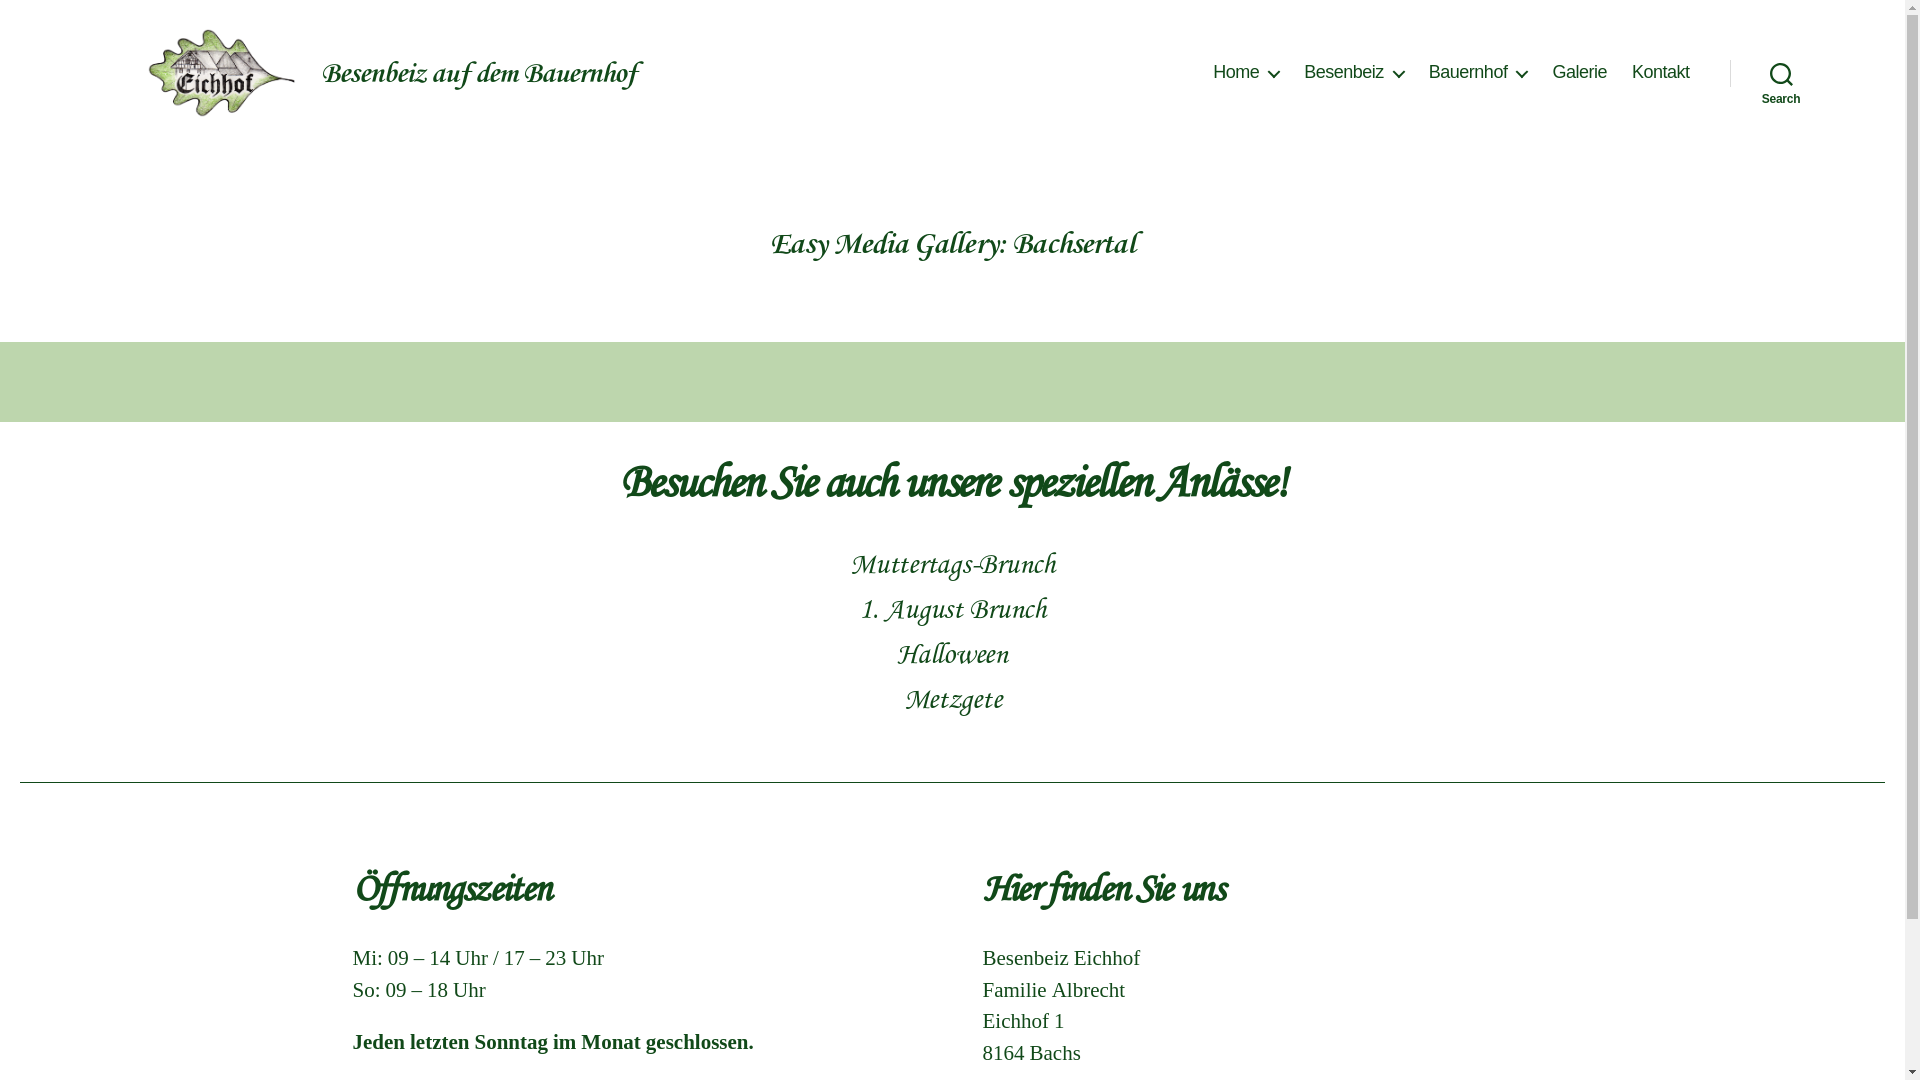  Describe the element at coordinates (1580, 73) in the screenshot. I see `Galerie` at that location.